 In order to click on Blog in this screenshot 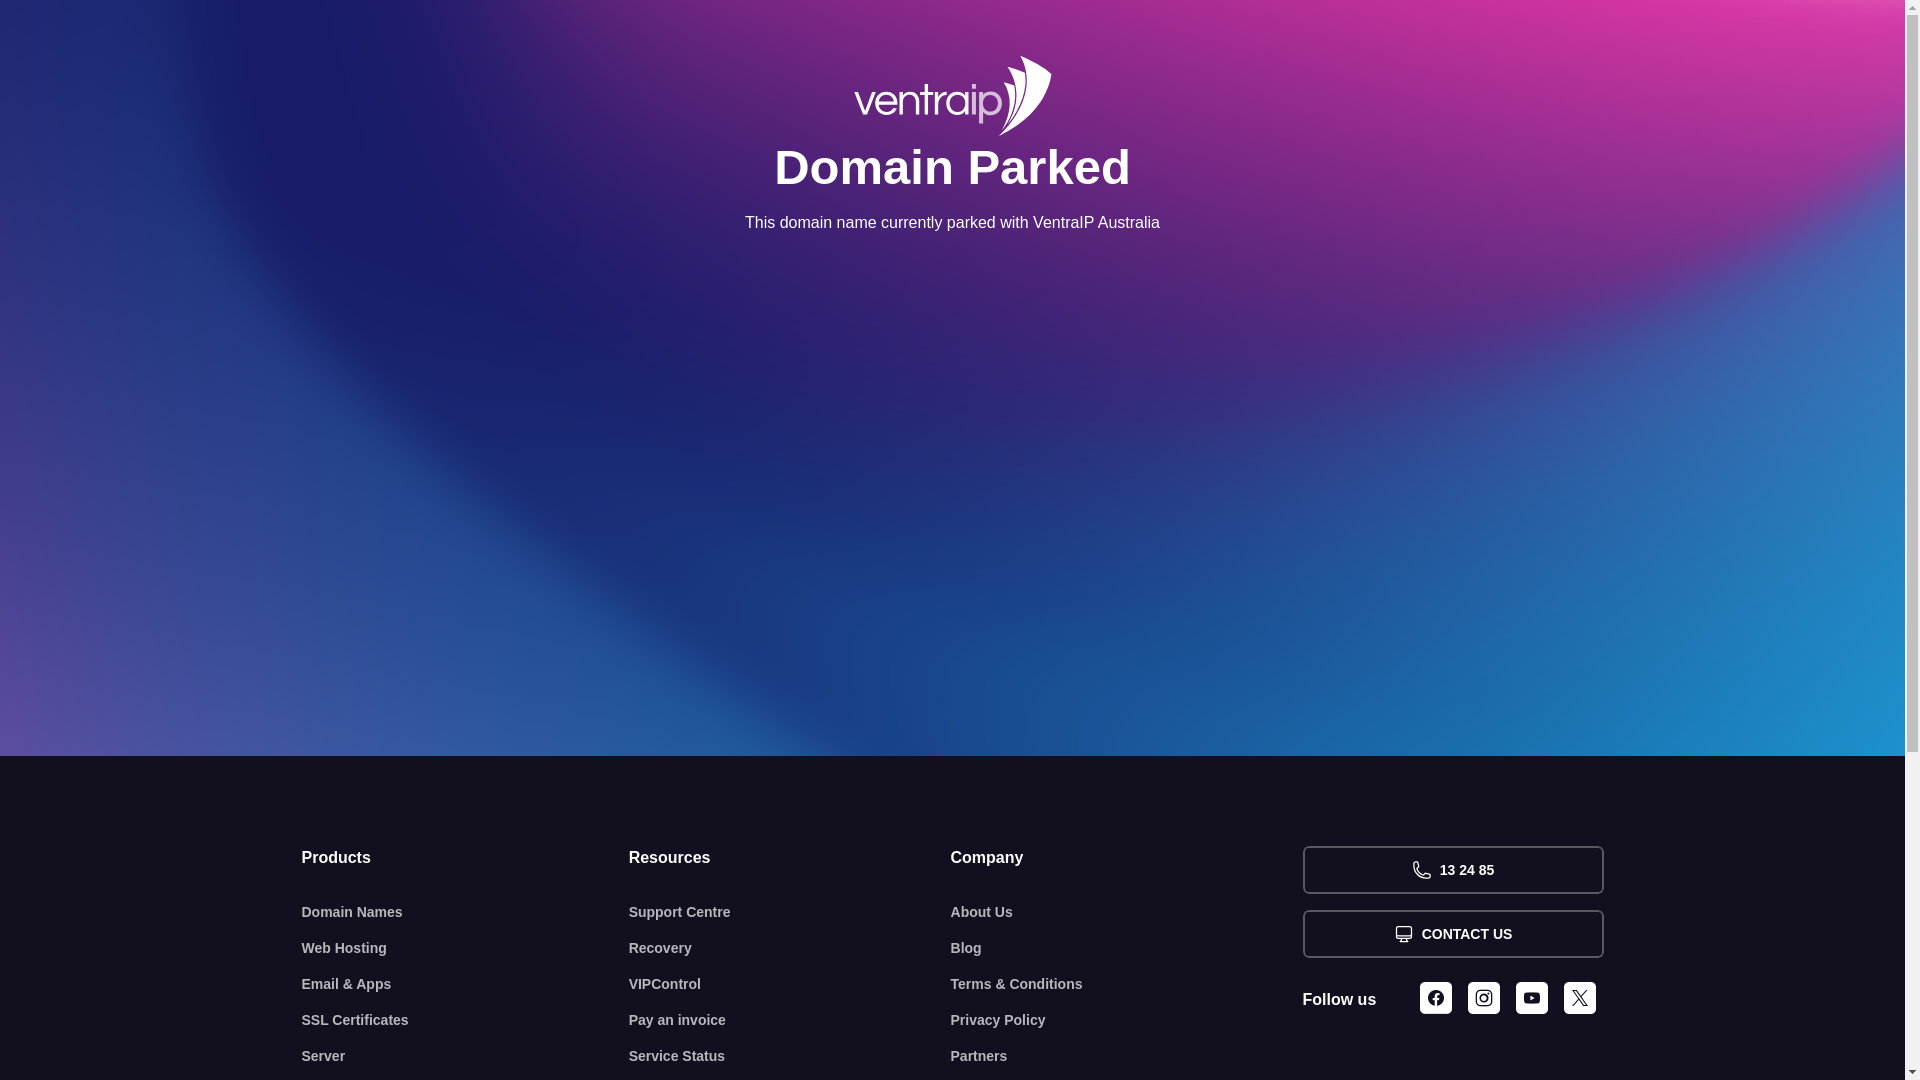, I will do `click(1127, 948)`.